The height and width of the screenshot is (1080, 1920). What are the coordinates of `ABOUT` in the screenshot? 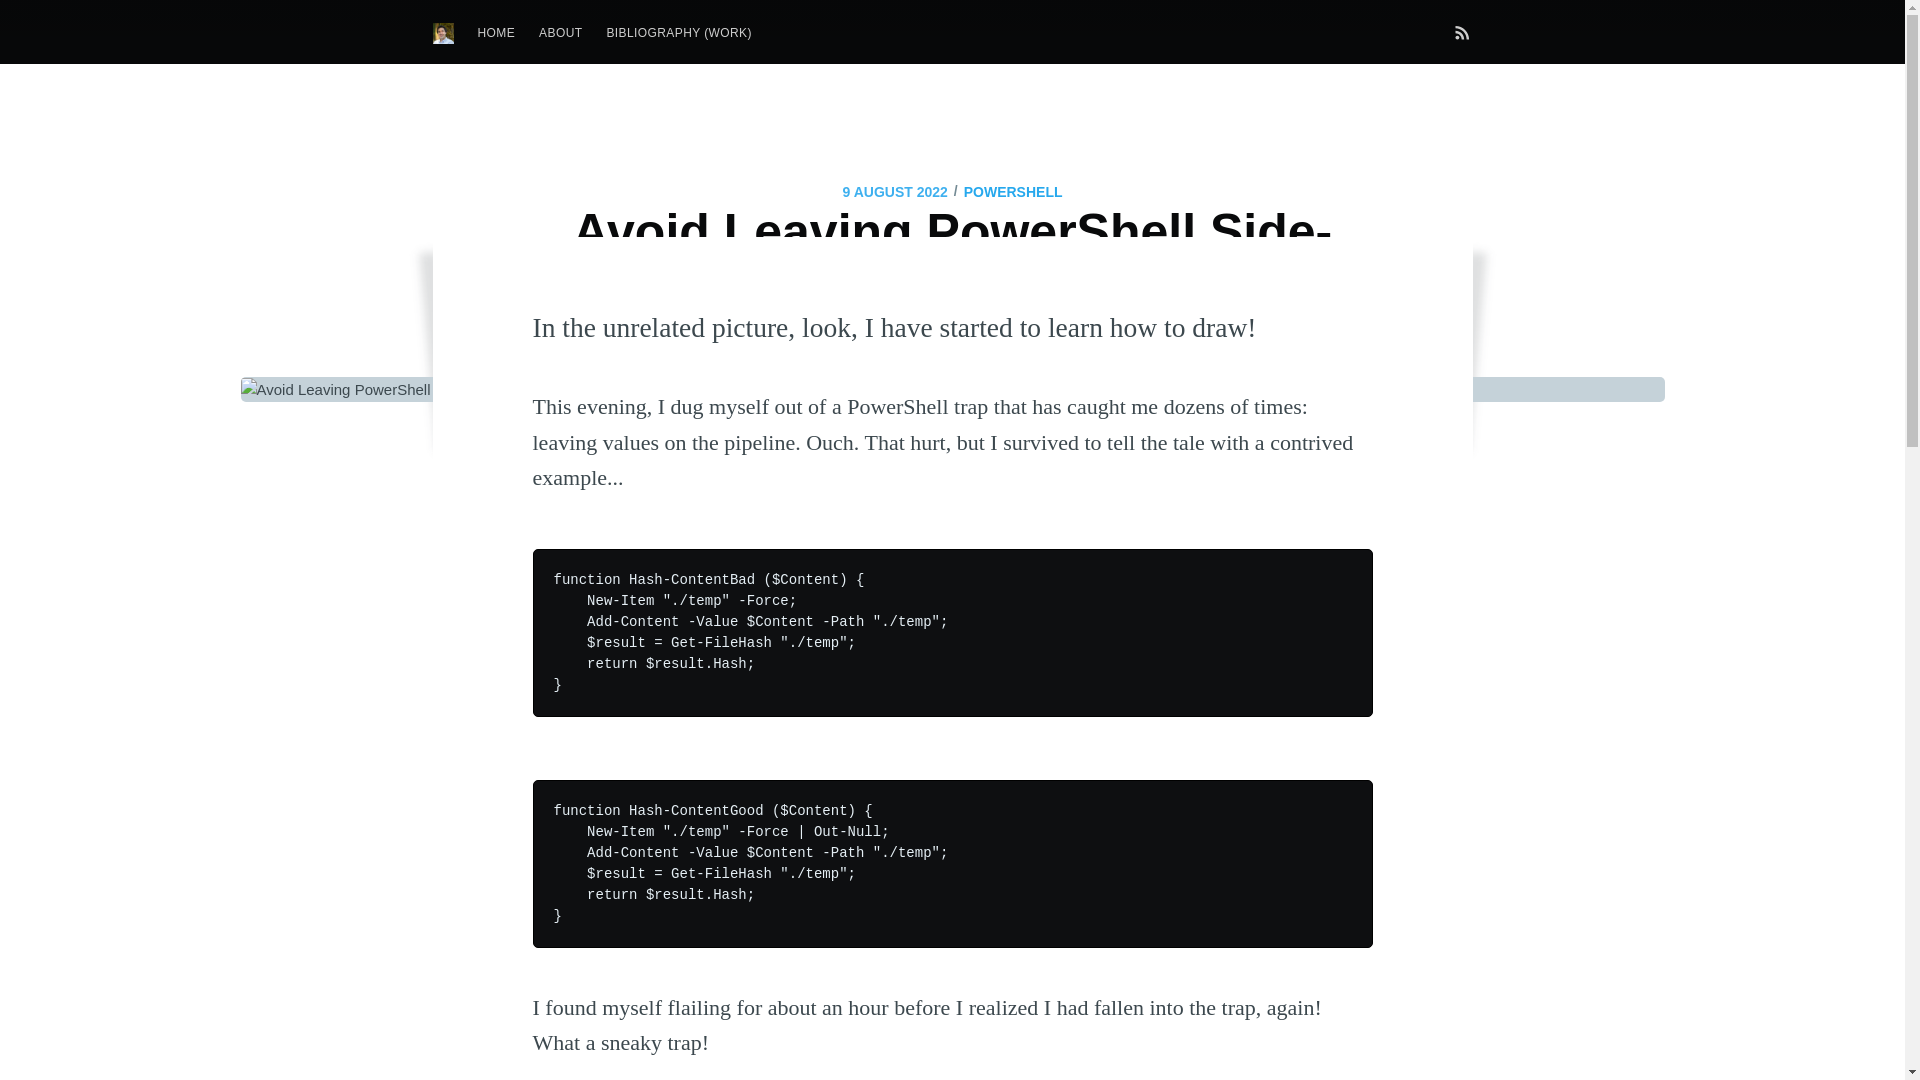 It's located at (560, 34).